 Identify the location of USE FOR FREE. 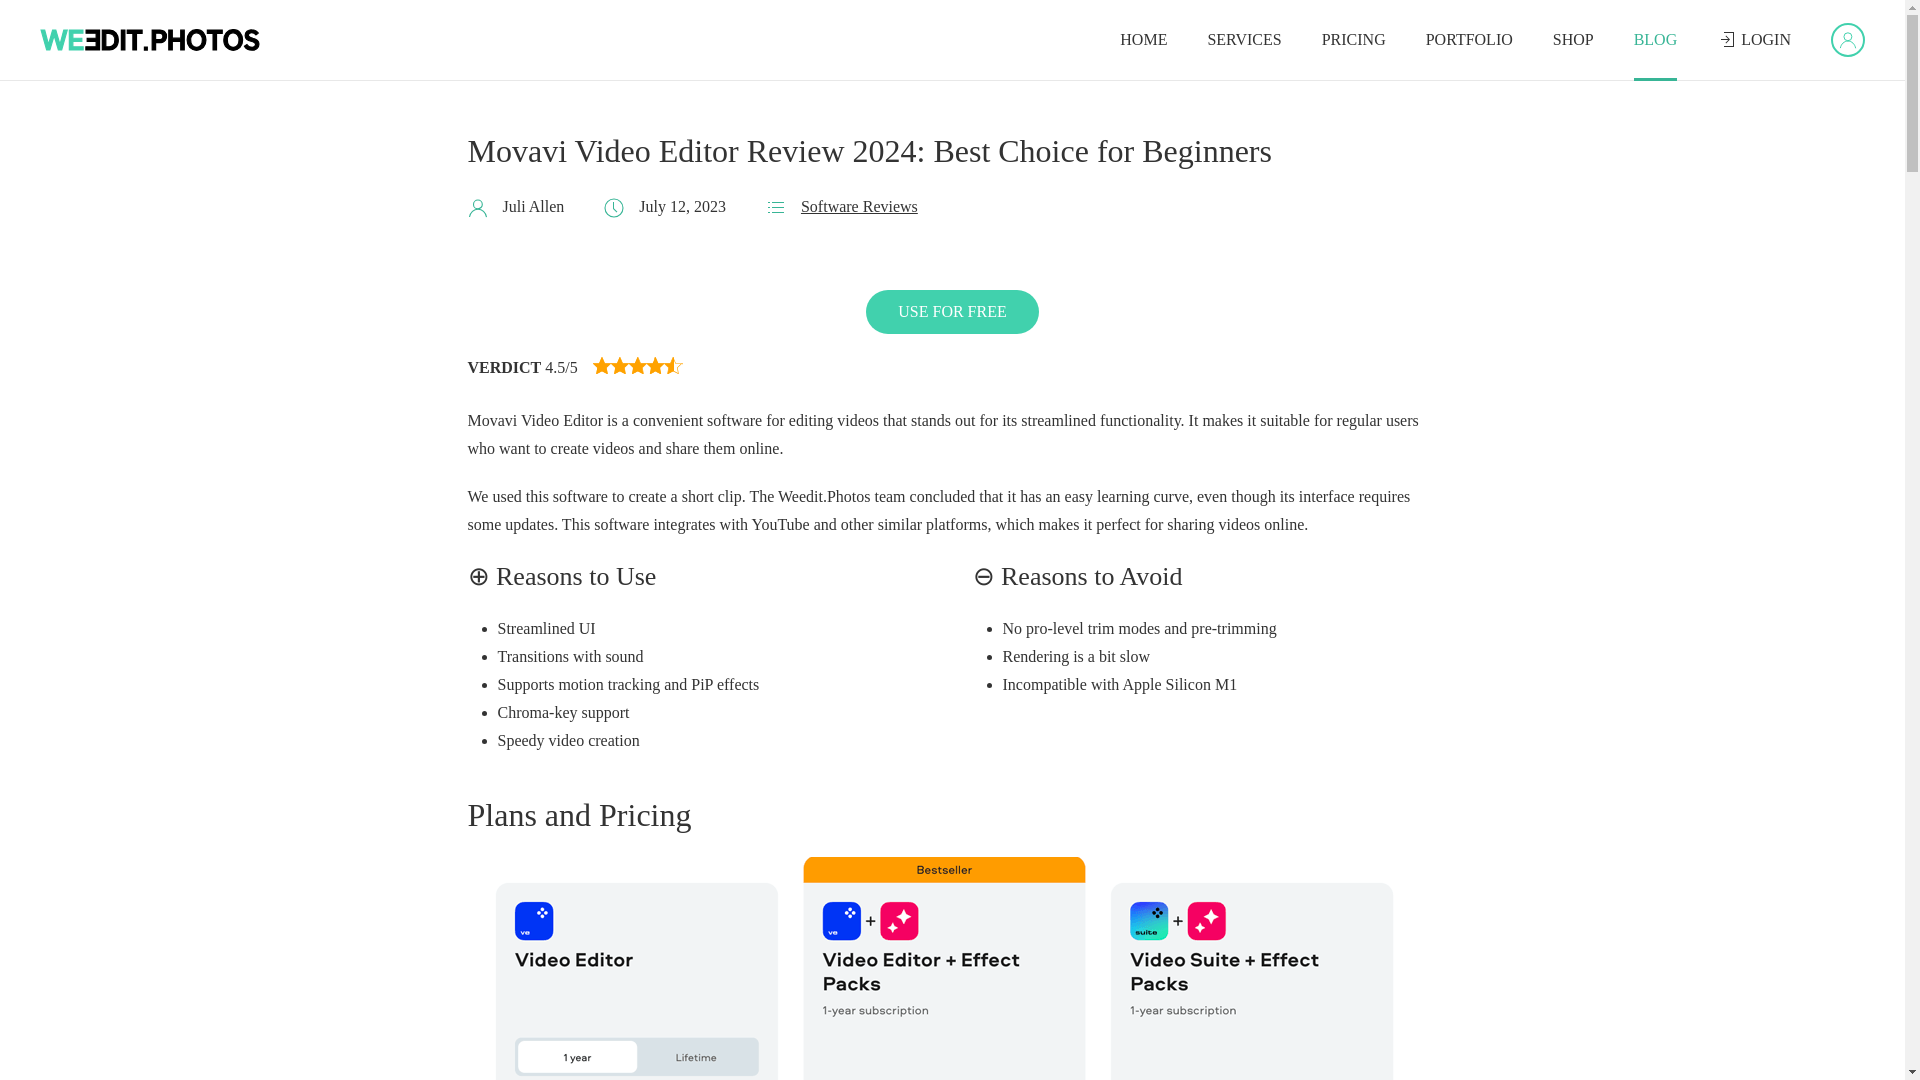
(1468, 40).